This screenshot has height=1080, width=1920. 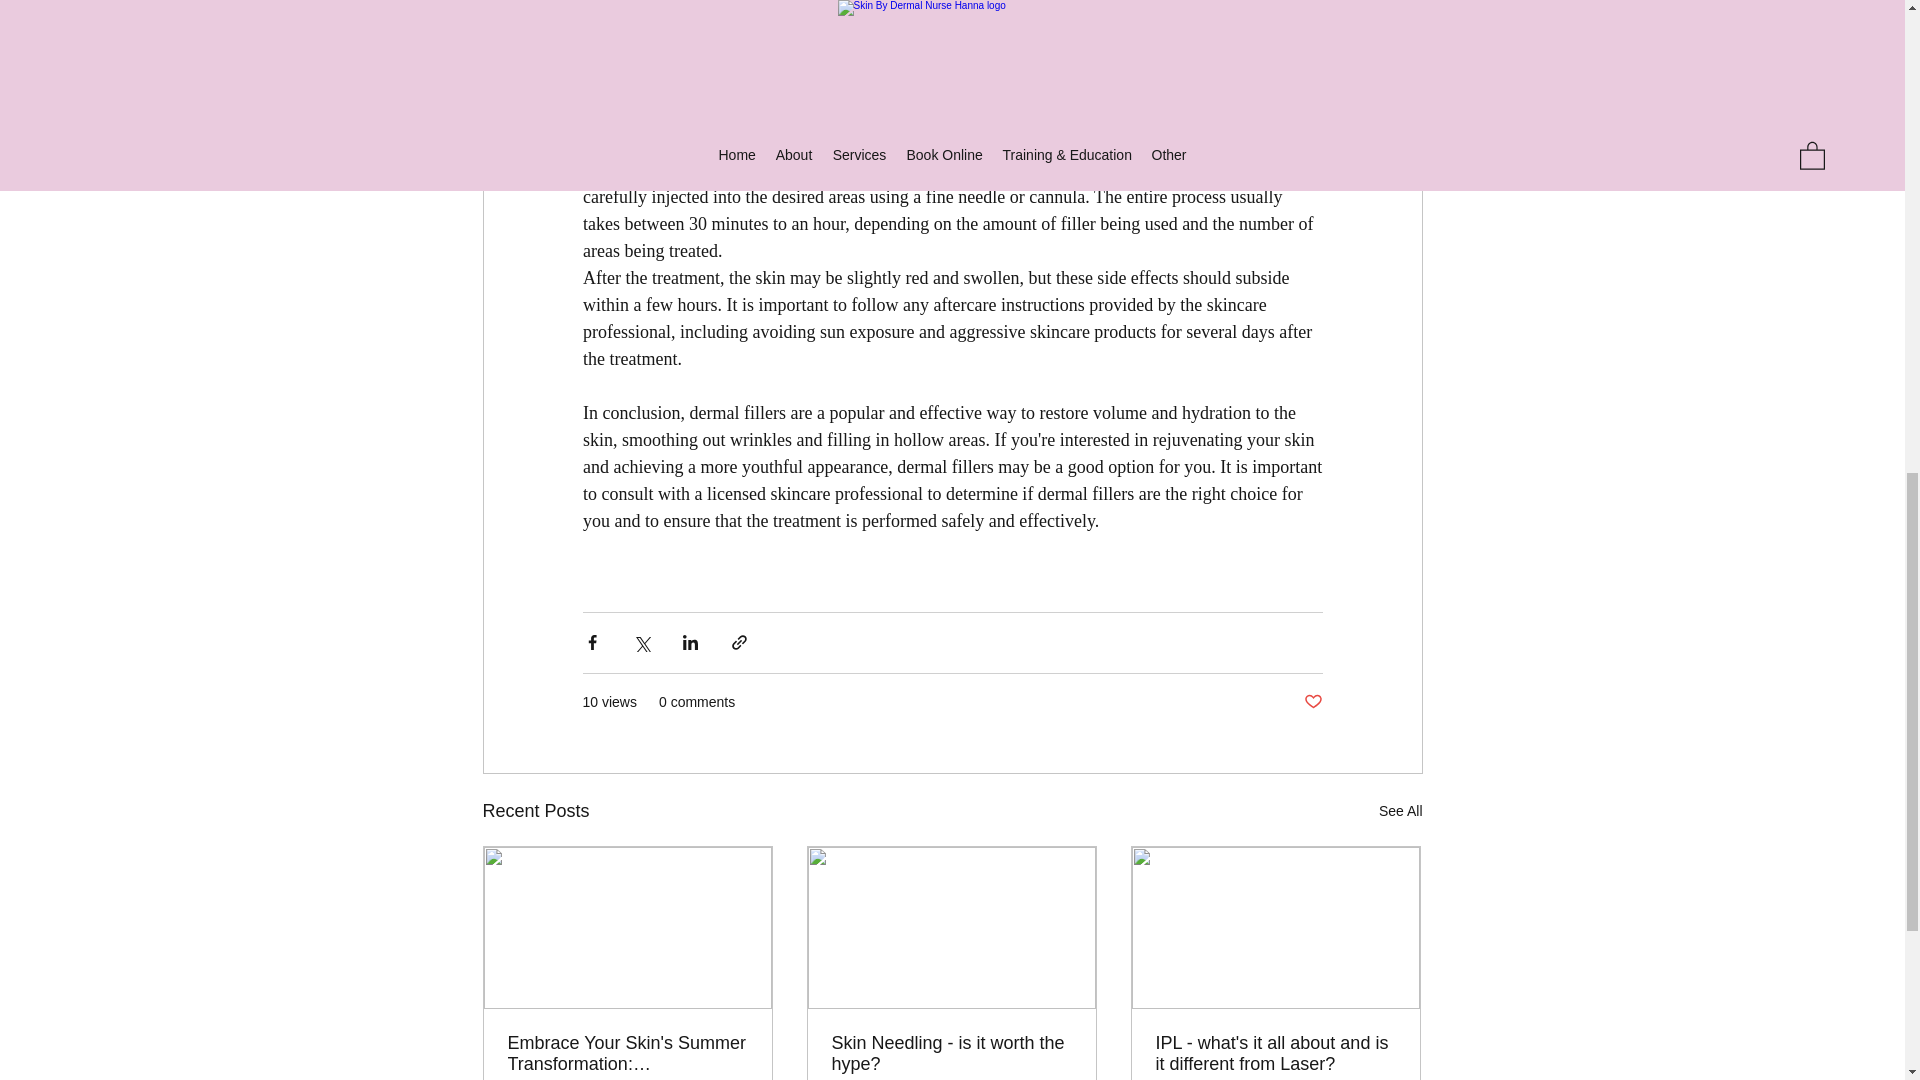 What do you see at coordinates (1275, 1053) in the screenshot?
I see `IPL - what's it all about and is it different from Laser?` at bounding box center [1275, 1053].